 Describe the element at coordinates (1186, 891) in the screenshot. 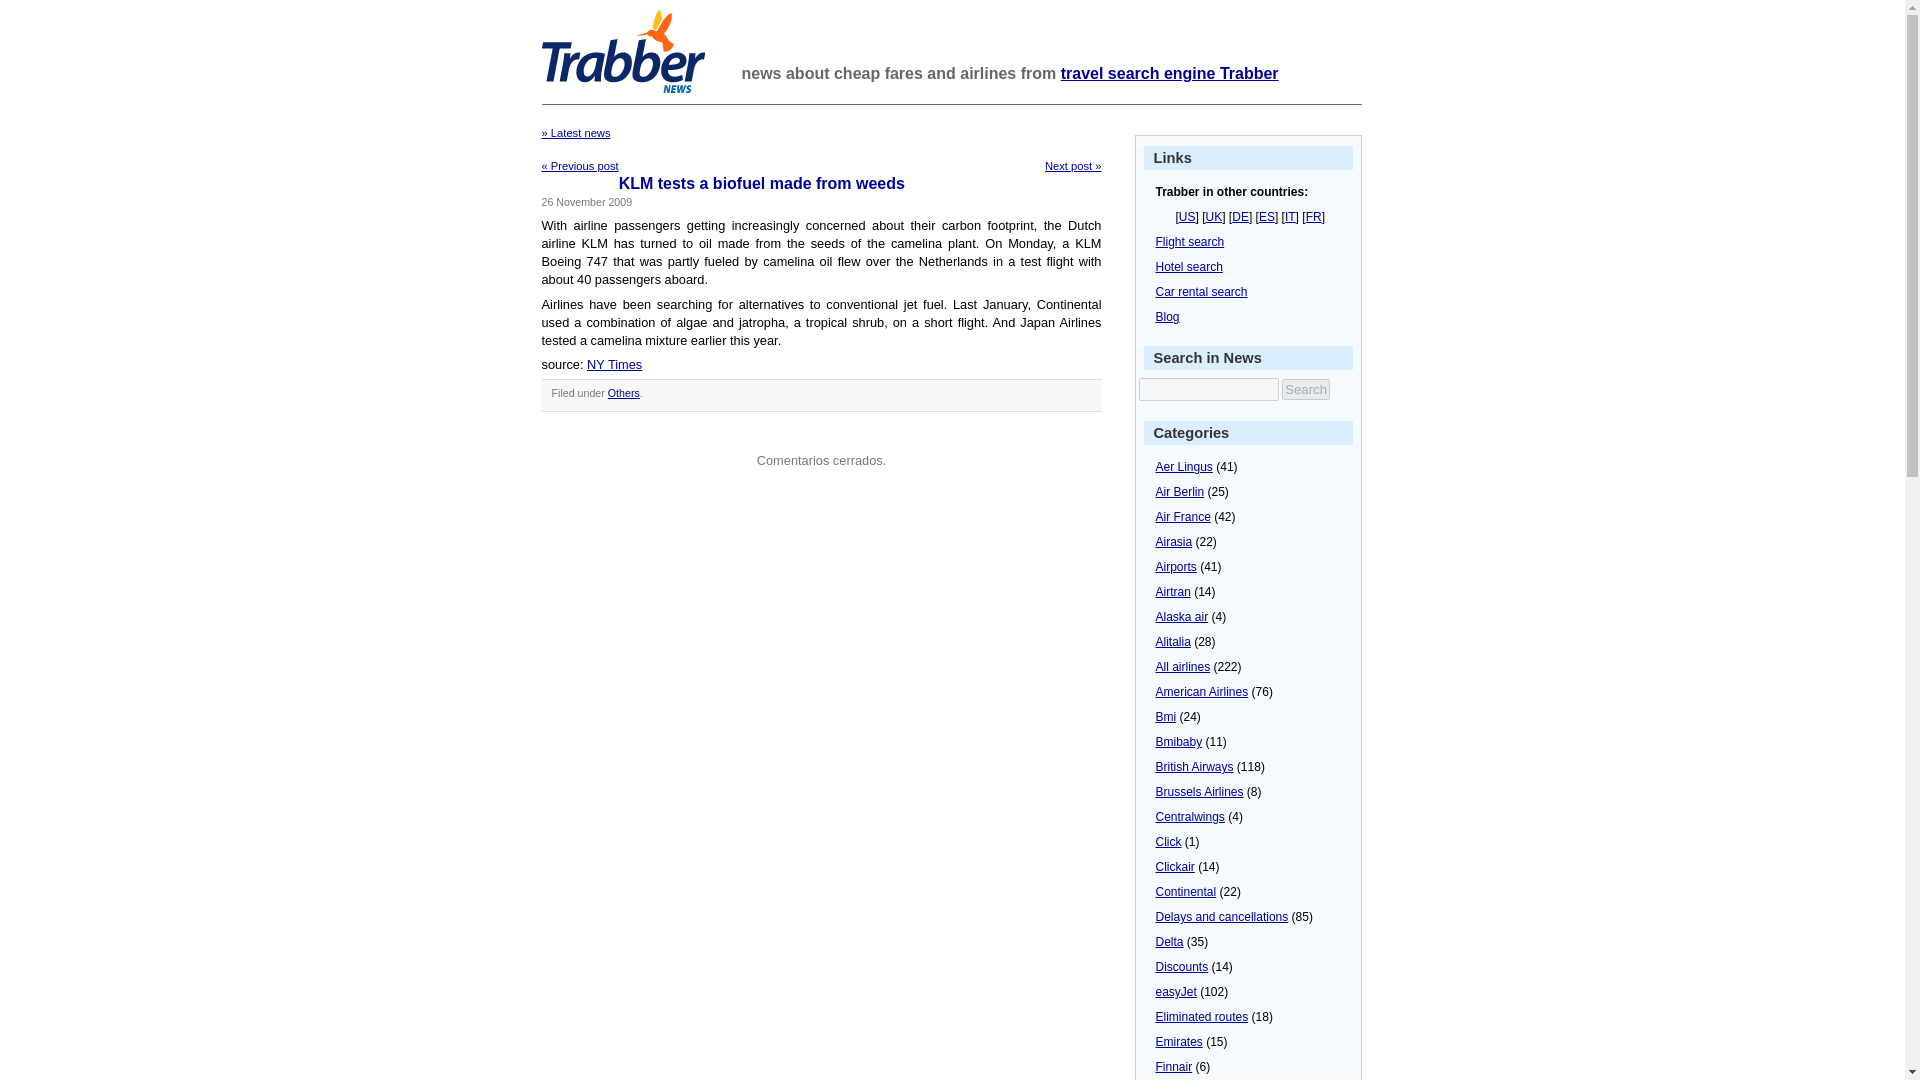

I see `Continental` at that location.